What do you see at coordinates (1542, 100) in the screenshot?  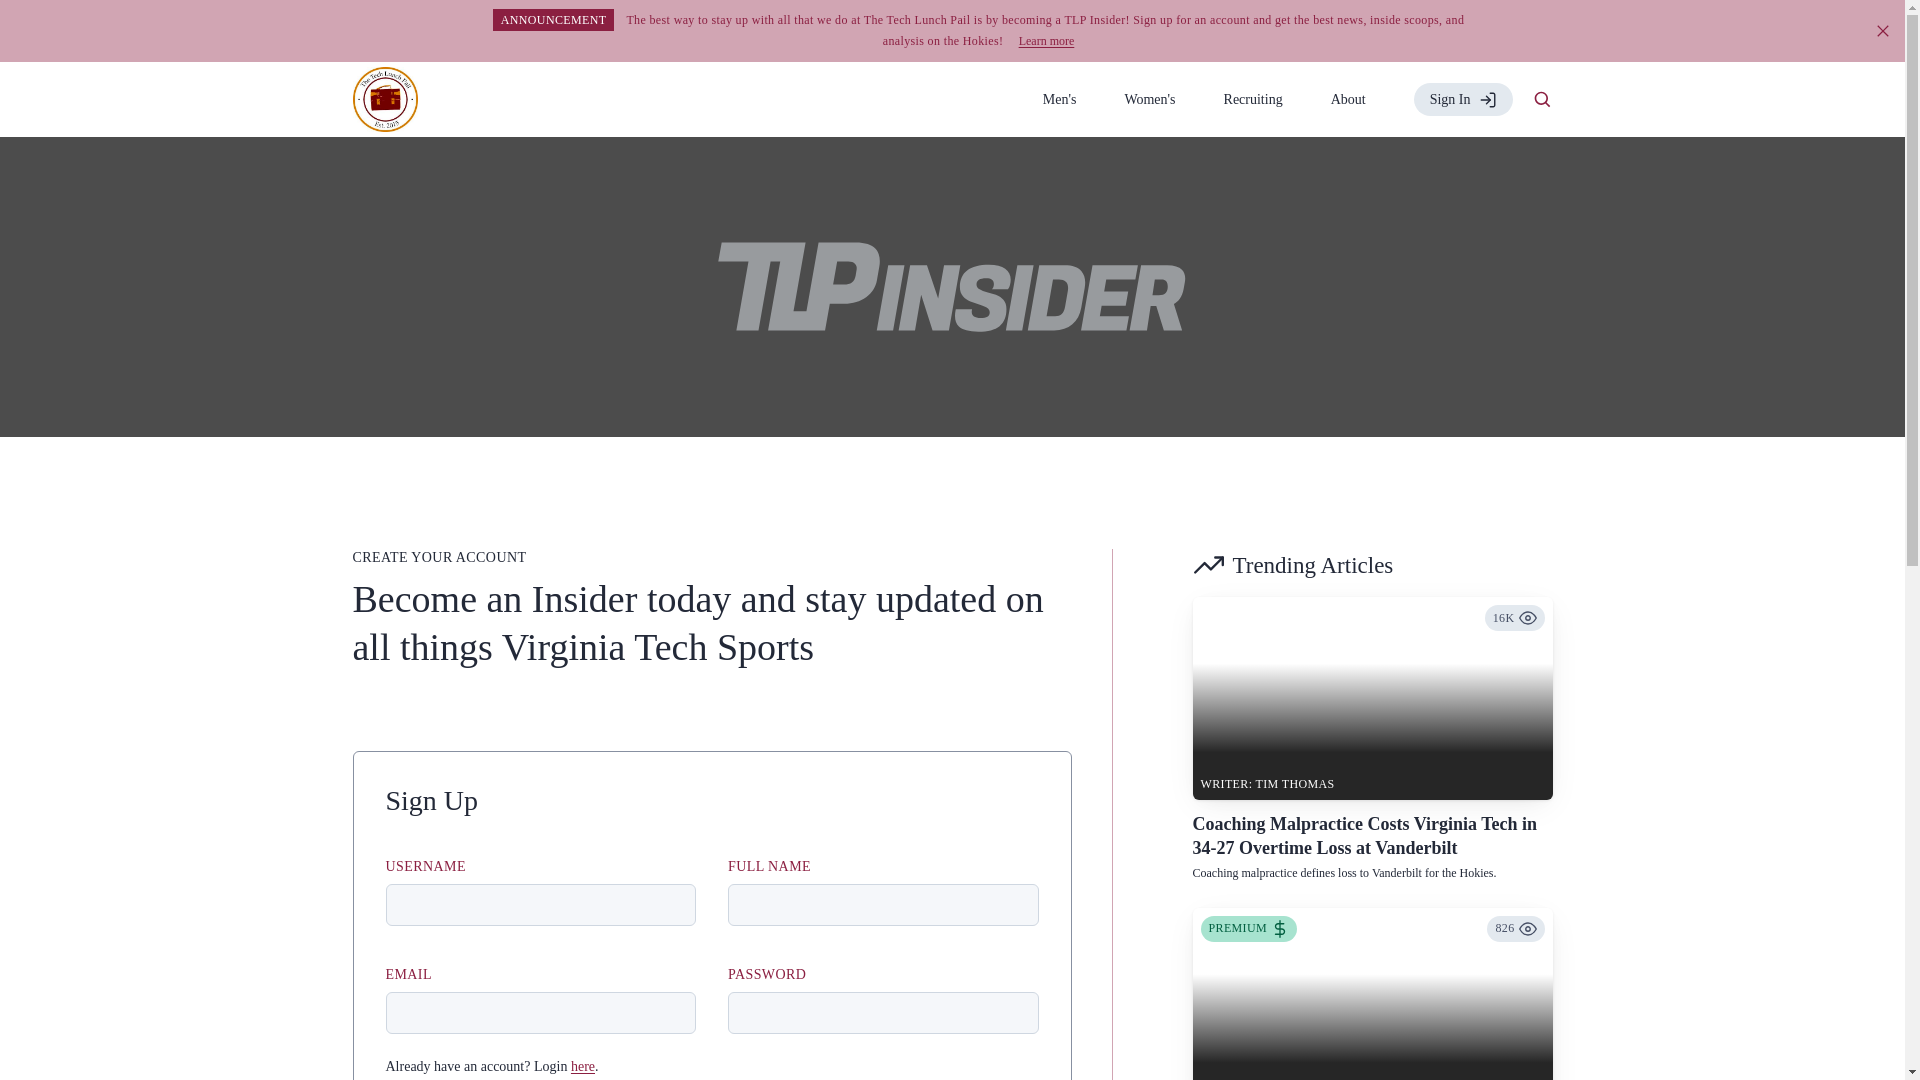 I see `Open search bar` at bounding box center [1542, 100].